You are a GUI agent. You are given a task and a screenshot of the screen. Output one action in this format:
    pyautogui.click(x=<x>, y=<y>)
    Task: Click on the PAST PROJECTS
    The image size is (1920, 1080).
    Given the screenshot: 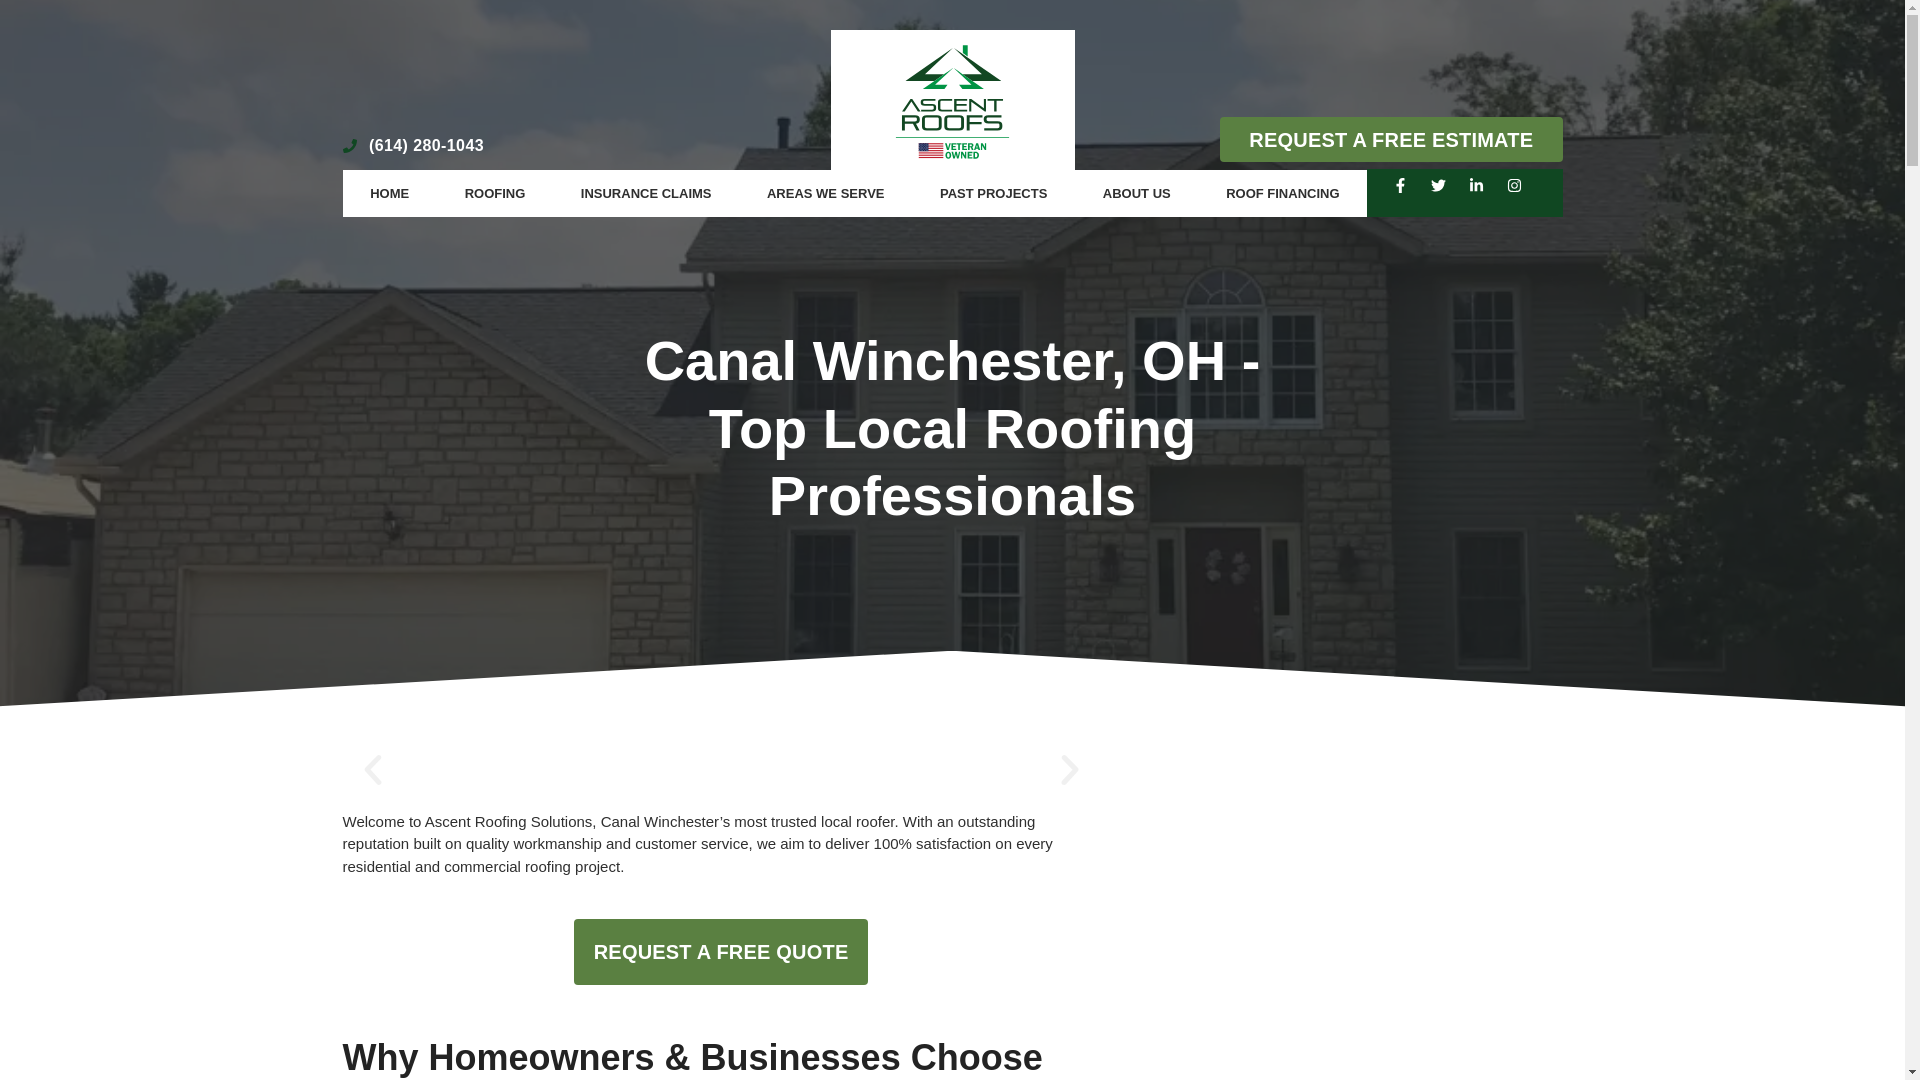 What is the action you would take?
    pyautogui.click(x=994, y=194)
    